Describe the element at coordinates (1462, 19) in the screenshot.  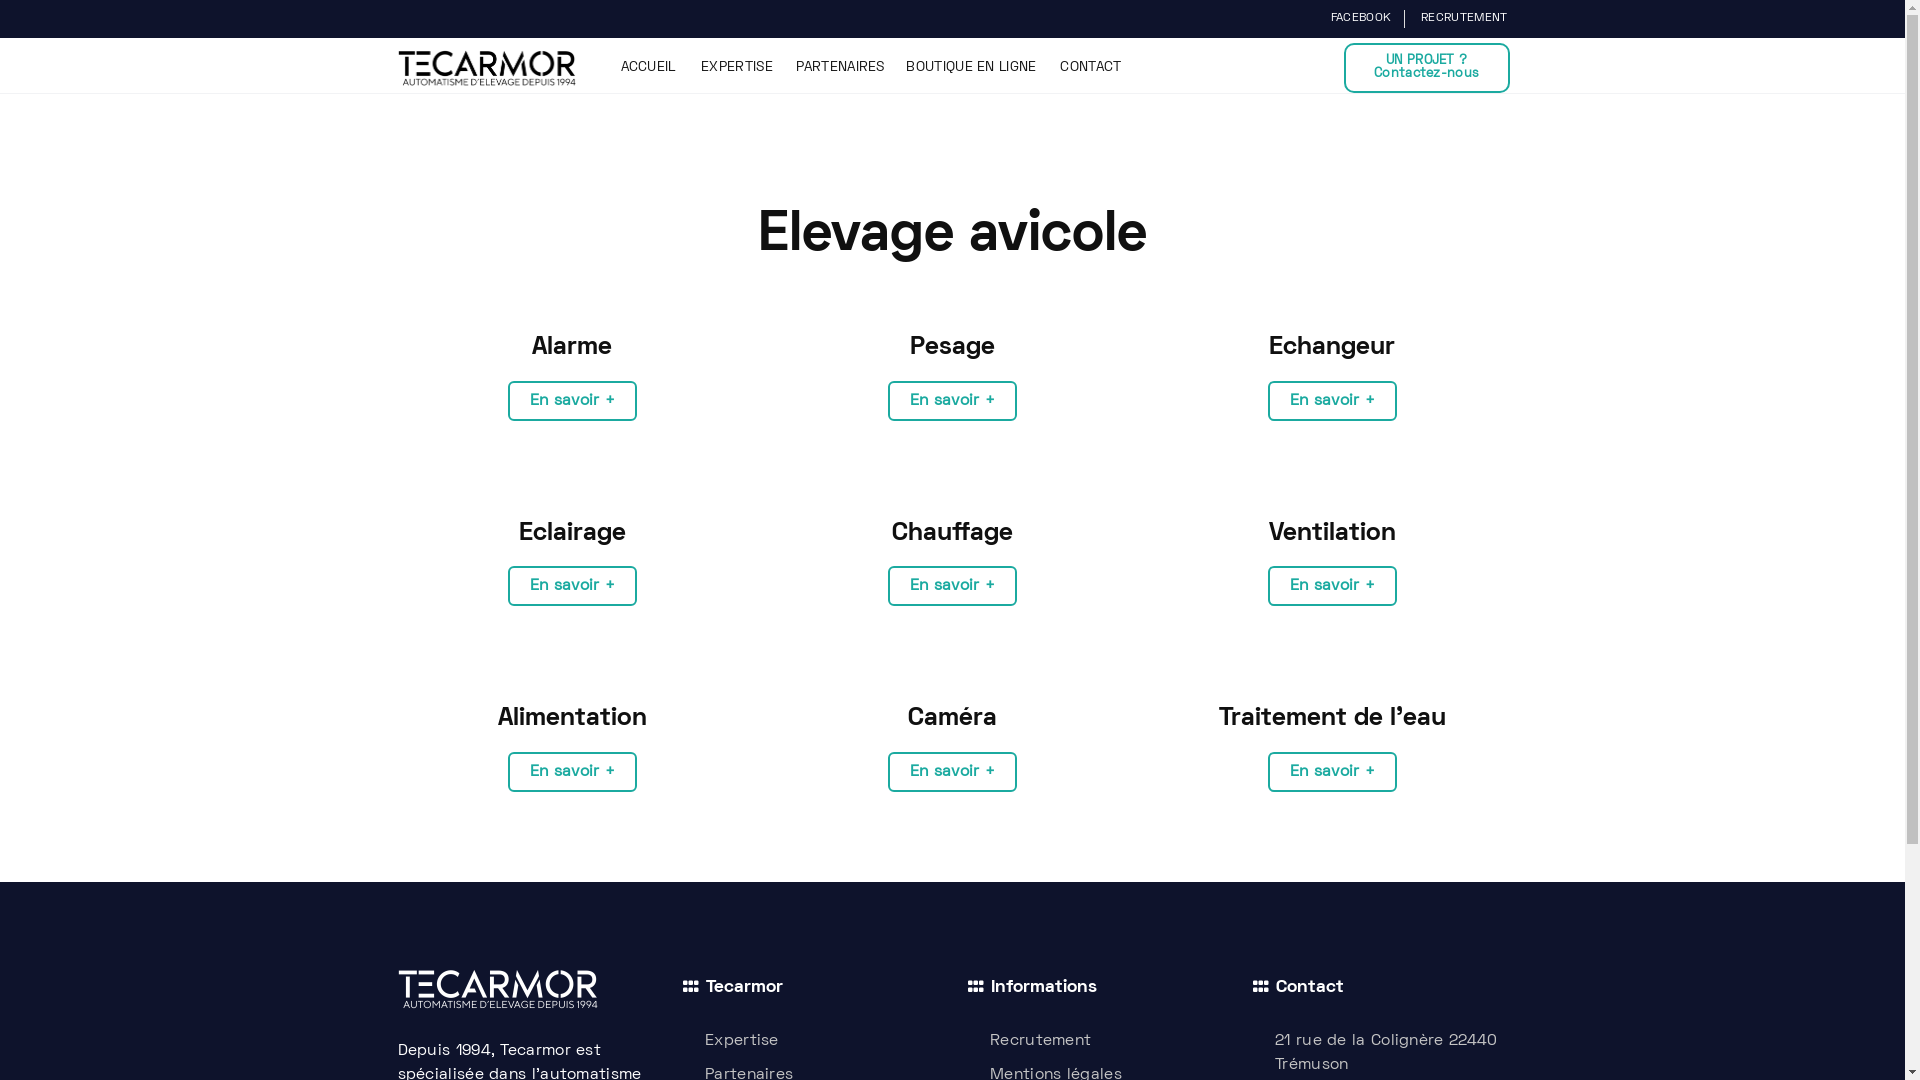
I see `RECRUTEMENT` at that location.